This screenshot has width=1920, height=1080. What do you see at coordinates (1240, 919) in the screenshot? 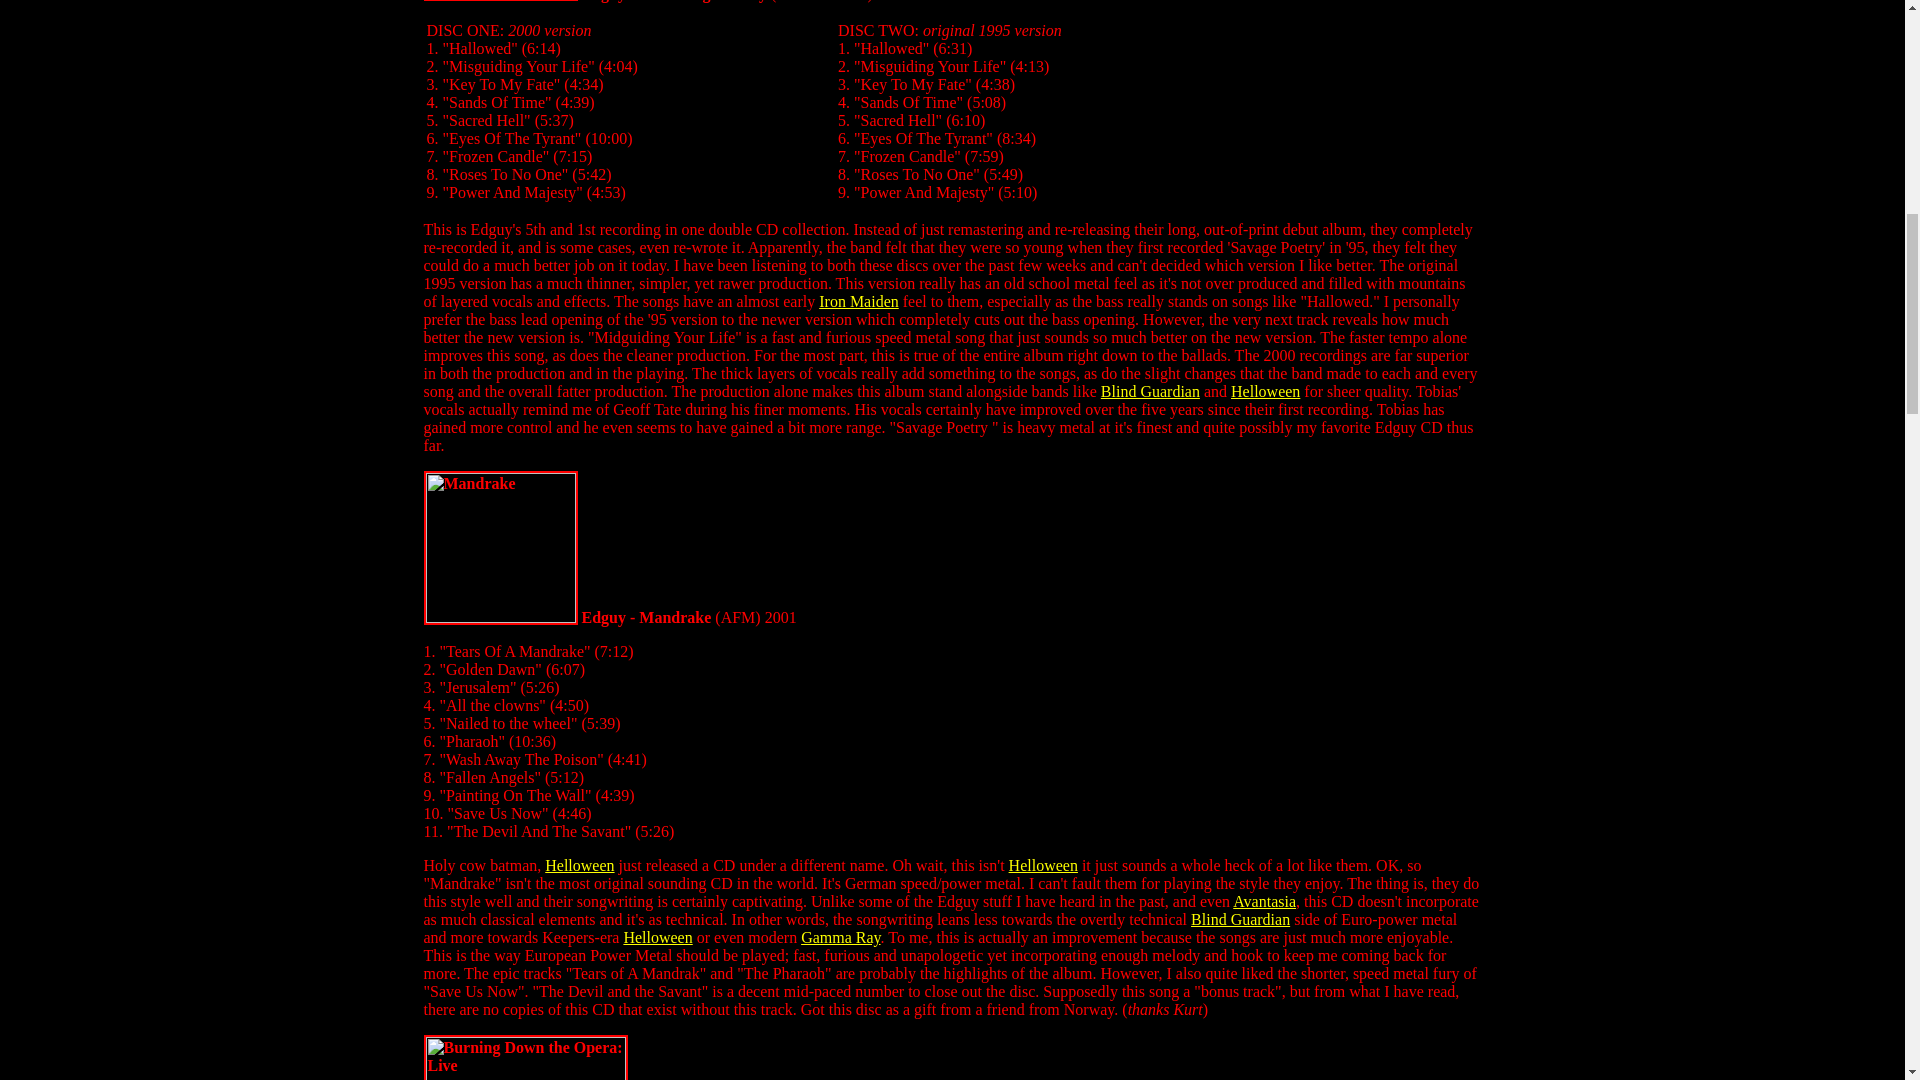
I see `Blind Guardian` at bounding box center [1240, 919].